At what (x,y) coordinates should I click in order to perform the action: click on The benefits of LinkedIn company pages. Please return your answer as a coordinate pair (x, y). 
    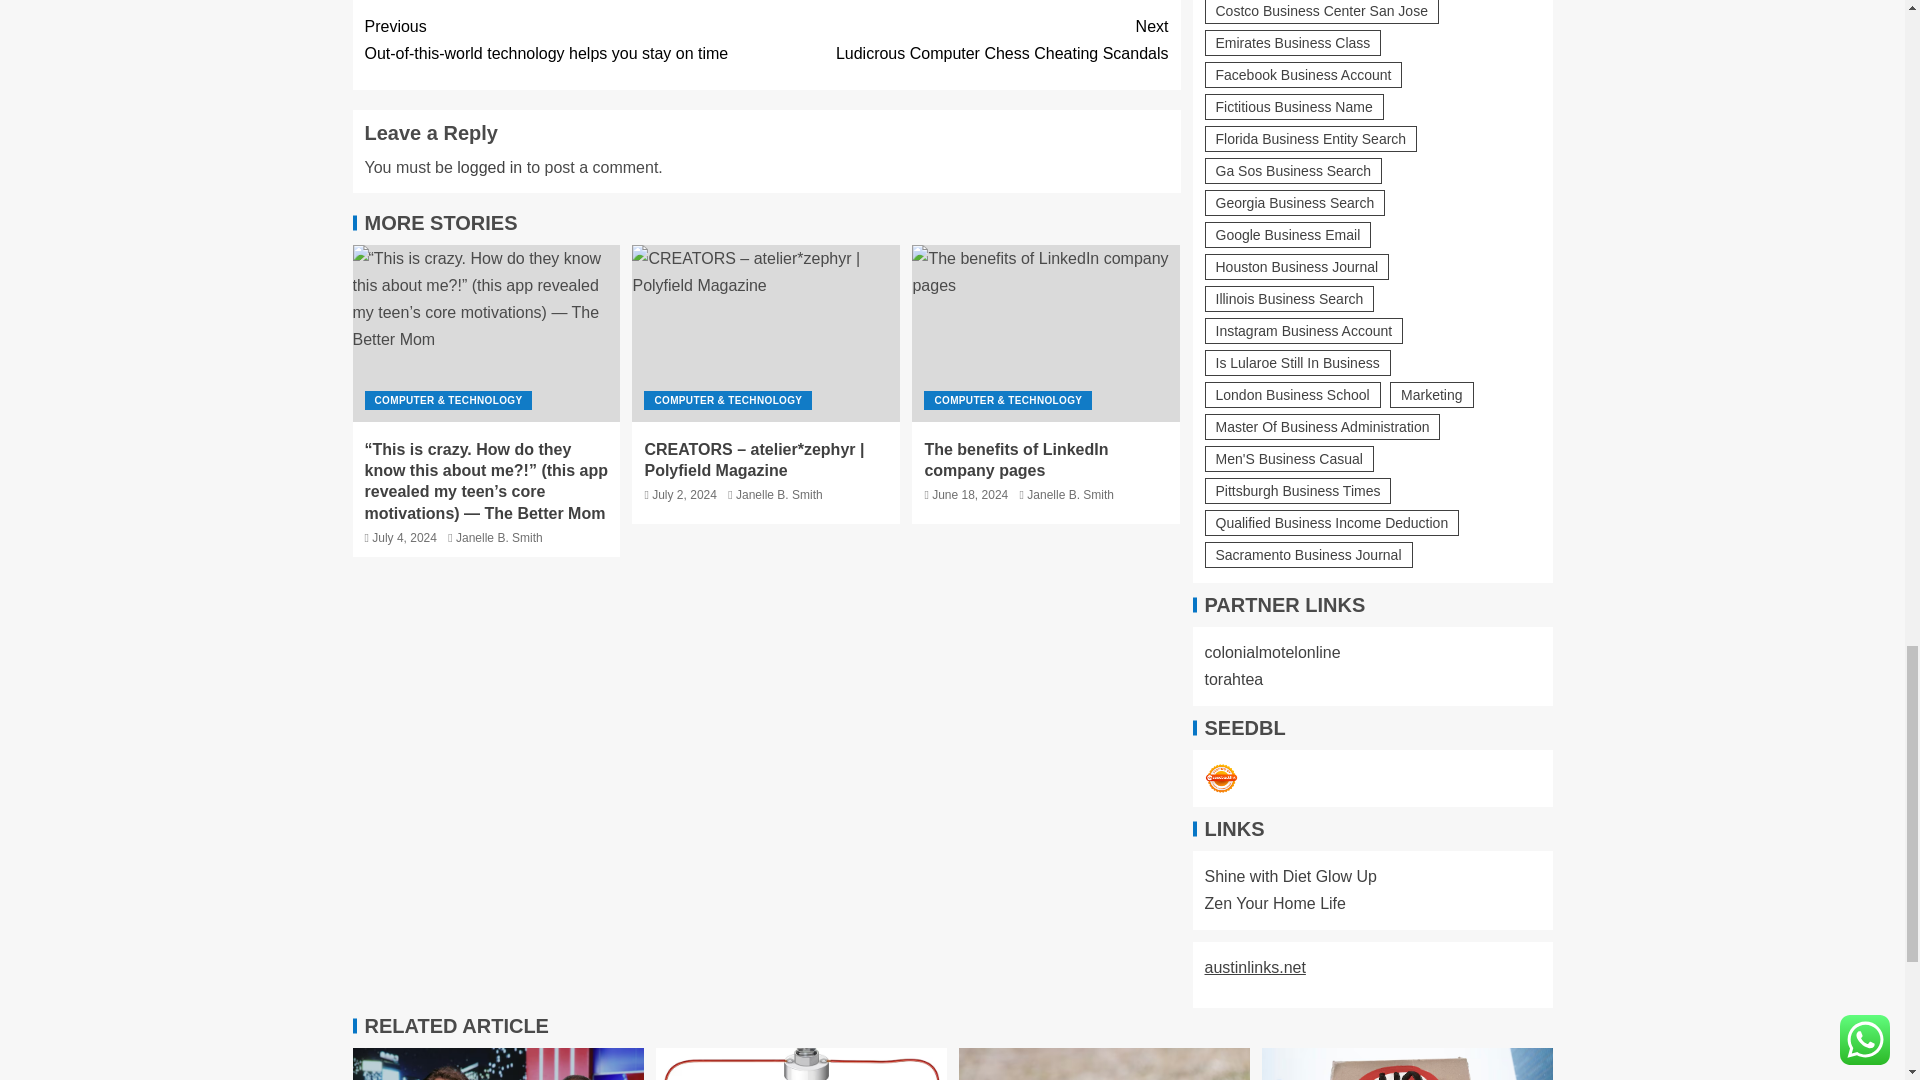
    Looking at the image, I should click on (1046, 334).